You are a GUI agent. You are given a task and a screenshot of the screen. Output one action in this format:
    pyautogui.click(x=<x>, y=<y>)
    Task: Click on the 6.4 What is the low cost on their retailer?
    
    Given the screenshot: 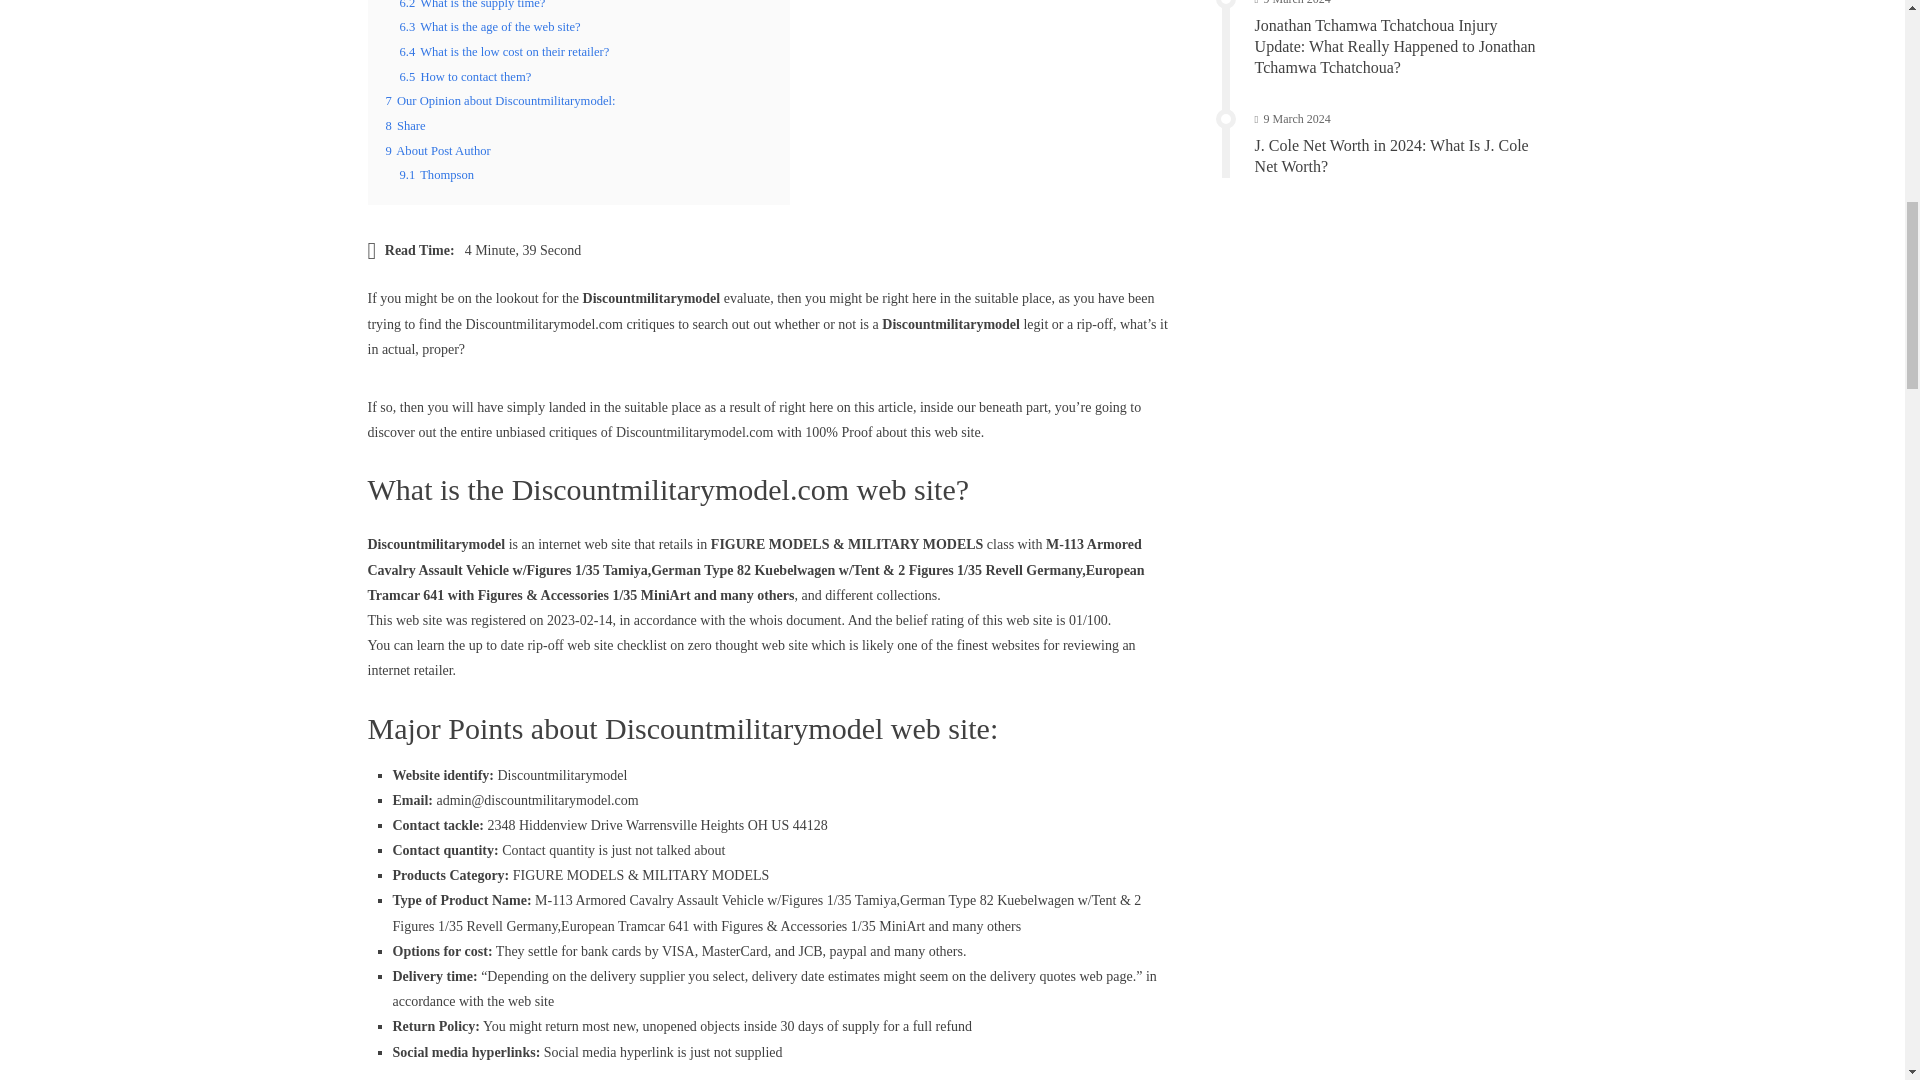 What is the action you would take?
    pyautogui.click(x=504, y=52)
    